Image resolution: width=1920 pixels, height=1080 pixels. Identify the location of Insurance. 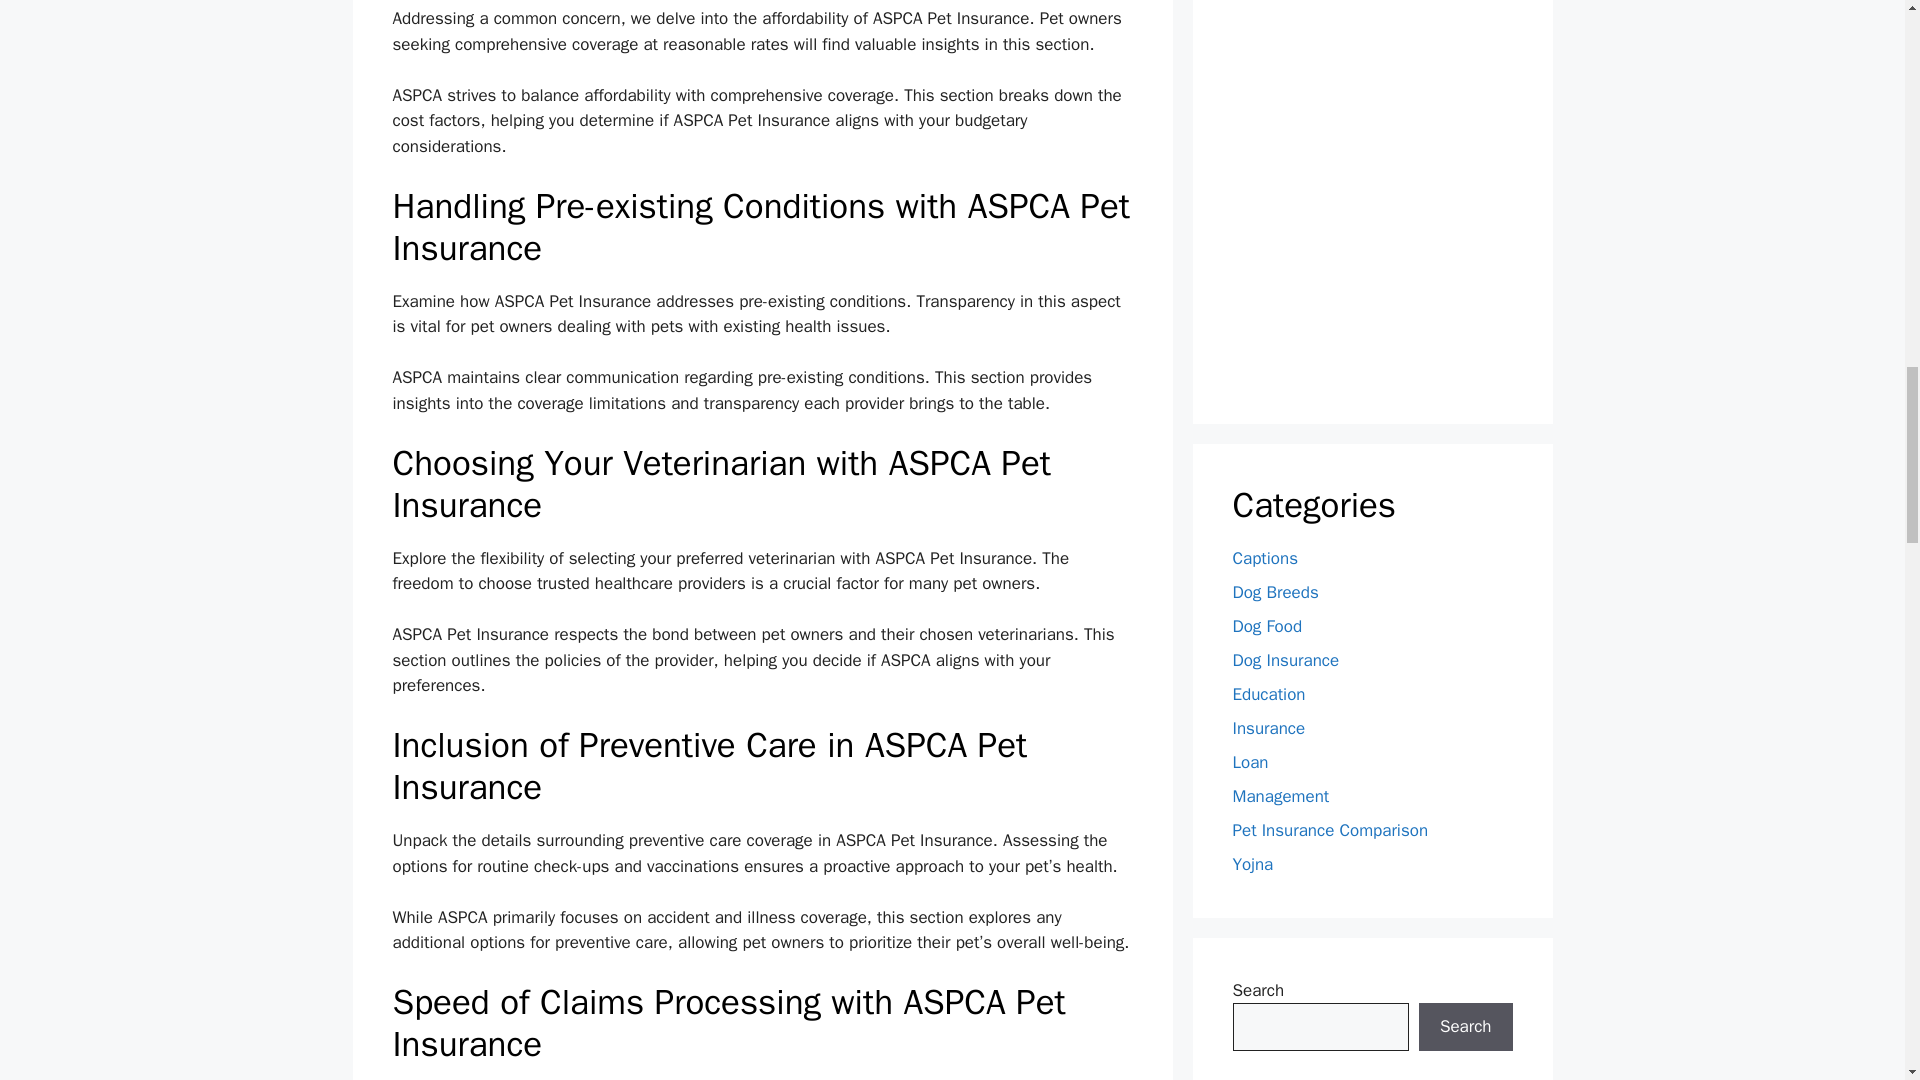
(1268, 728).